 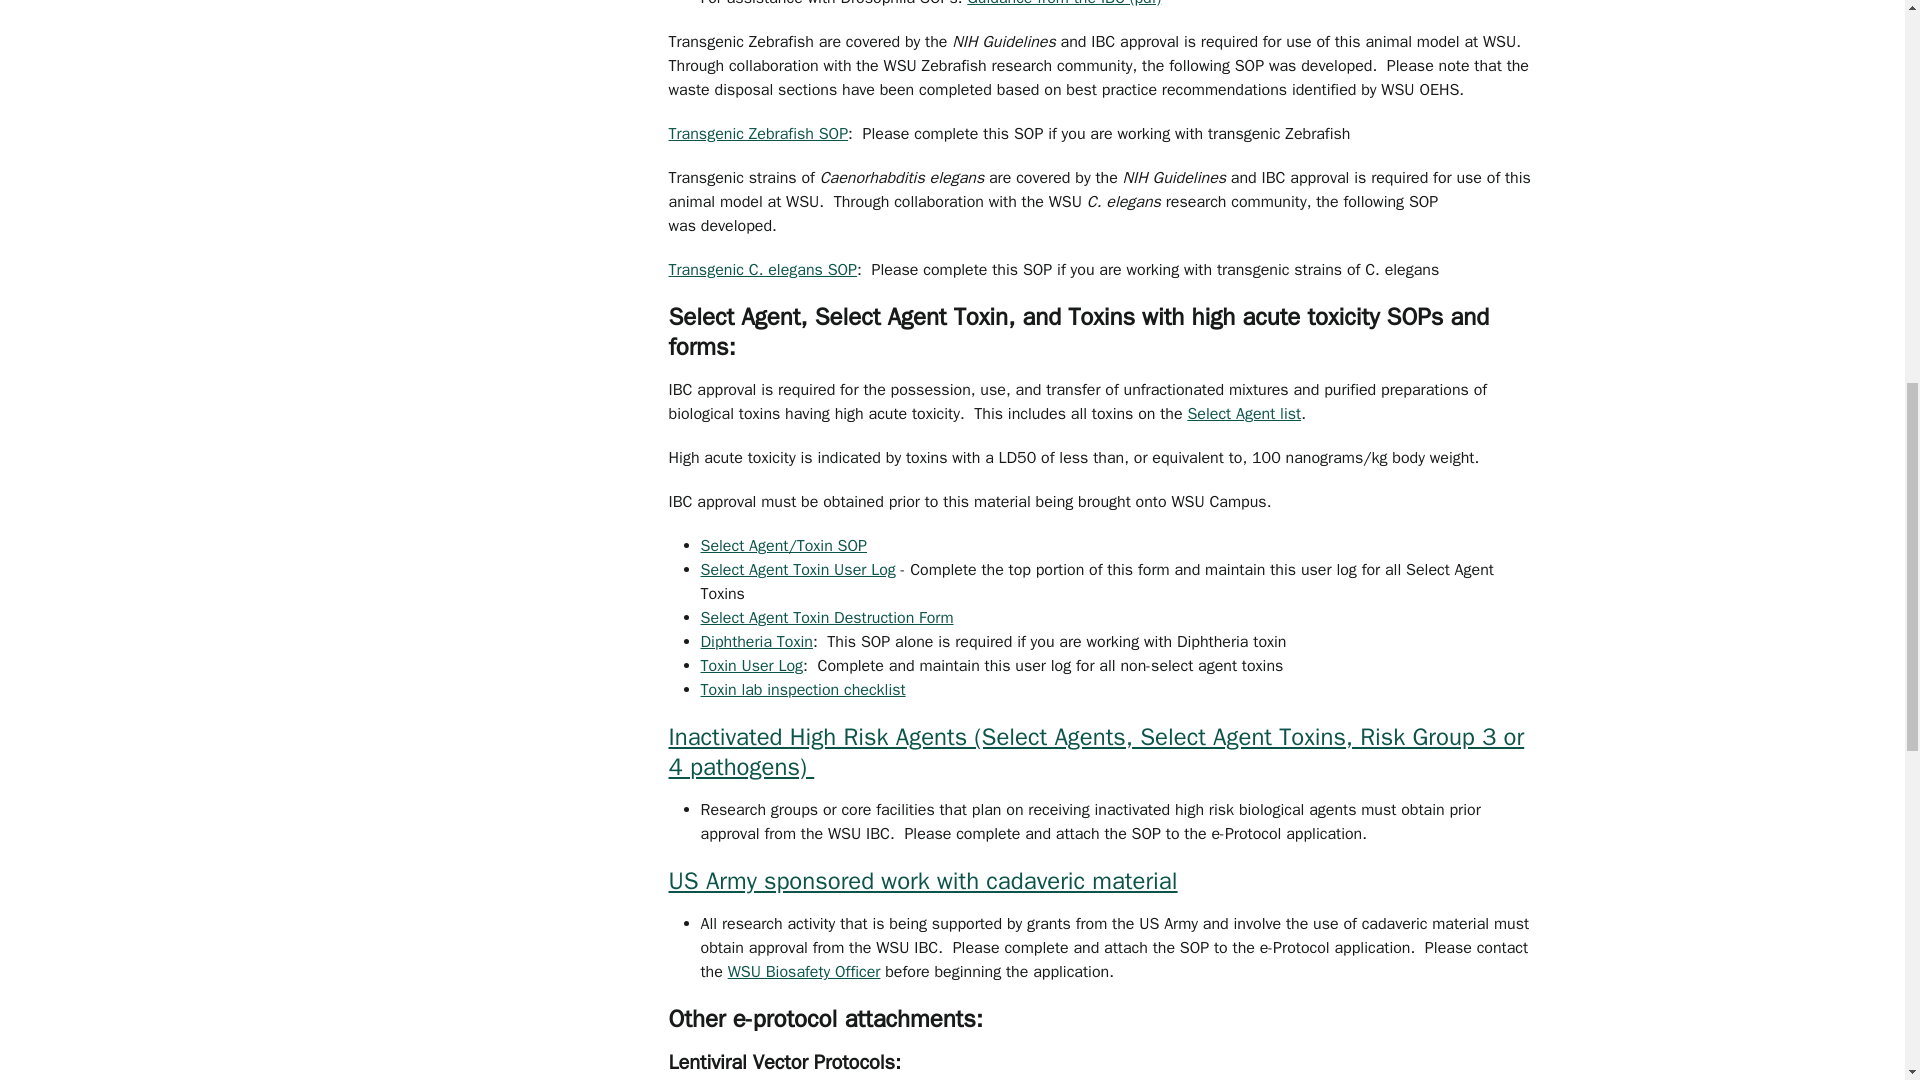 What do you see at coordinates (751, 666) in the screenshot?
I see `Toxin User Log` at bounding box center [751, 666].